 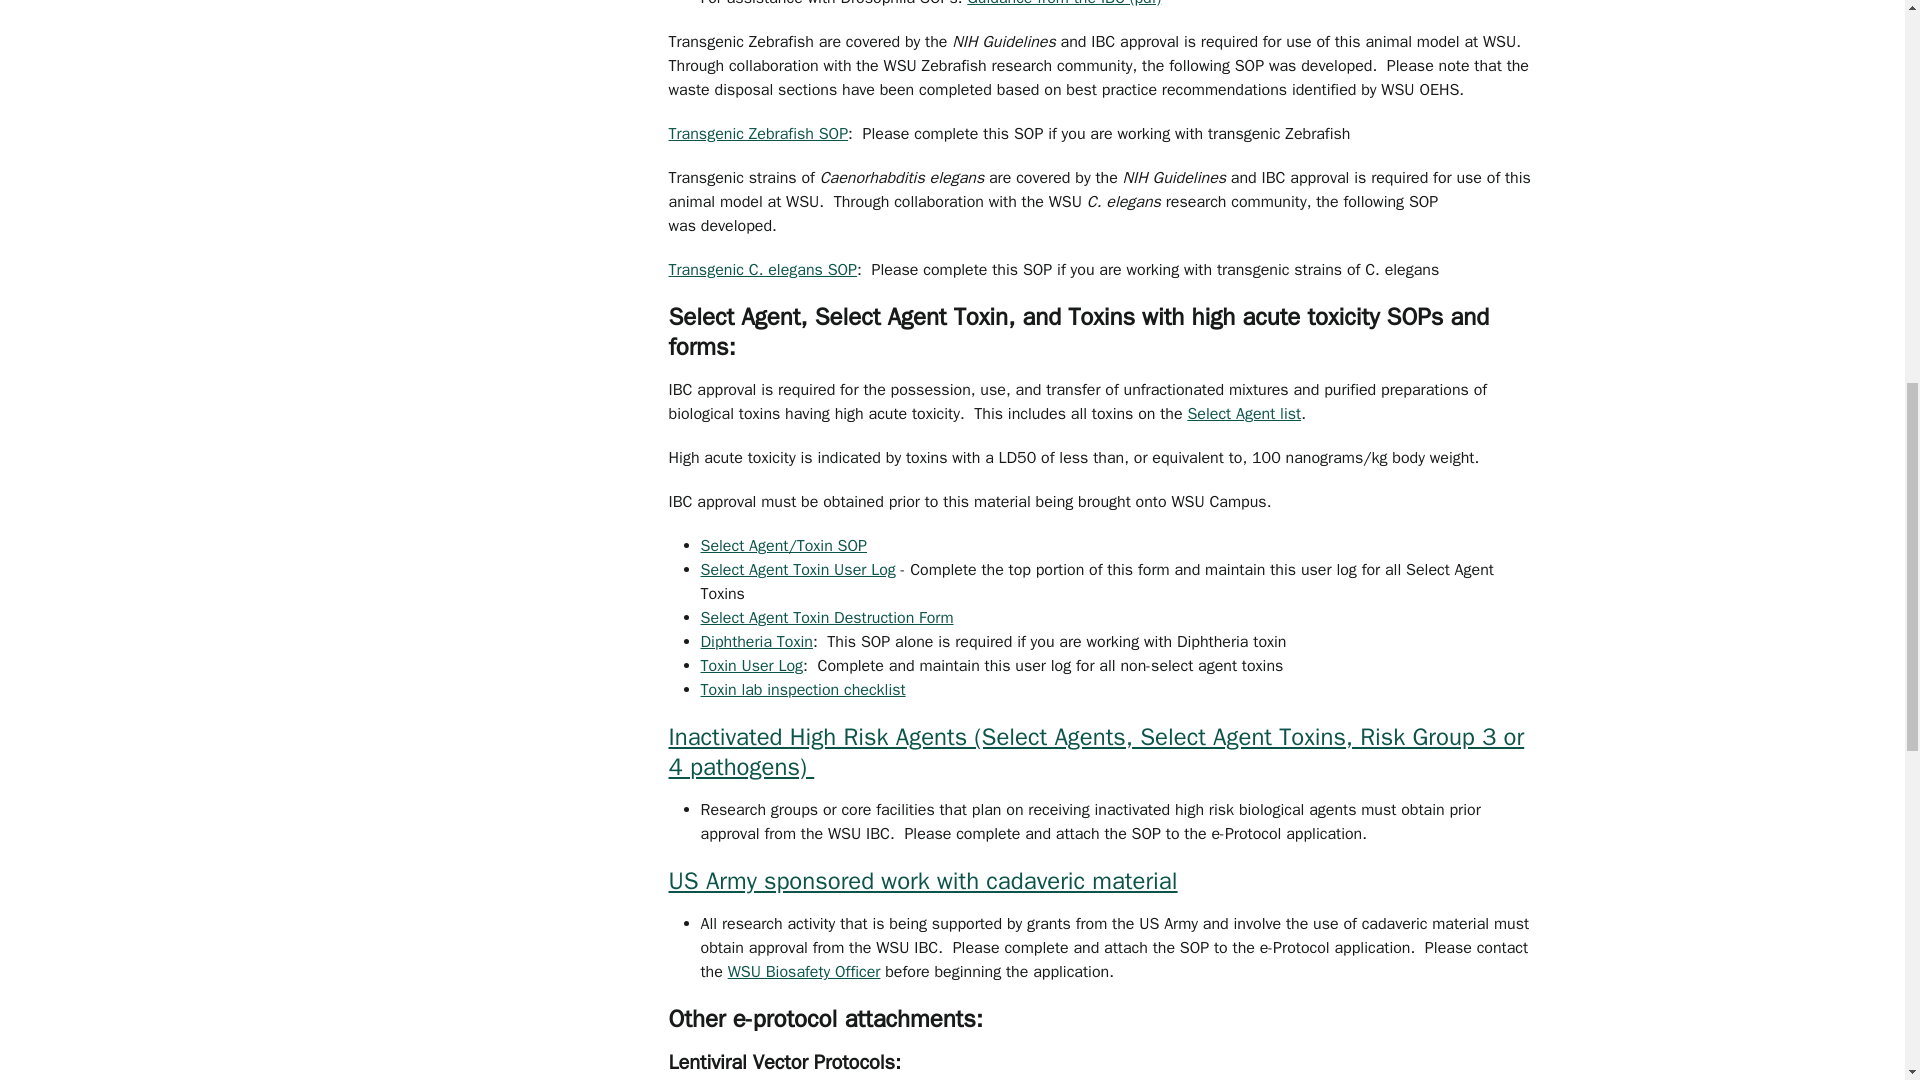 What do you see at coordinates (751, 666) in the screenshot?
I see `Toxin User Log` at bounding box center [751, 666].